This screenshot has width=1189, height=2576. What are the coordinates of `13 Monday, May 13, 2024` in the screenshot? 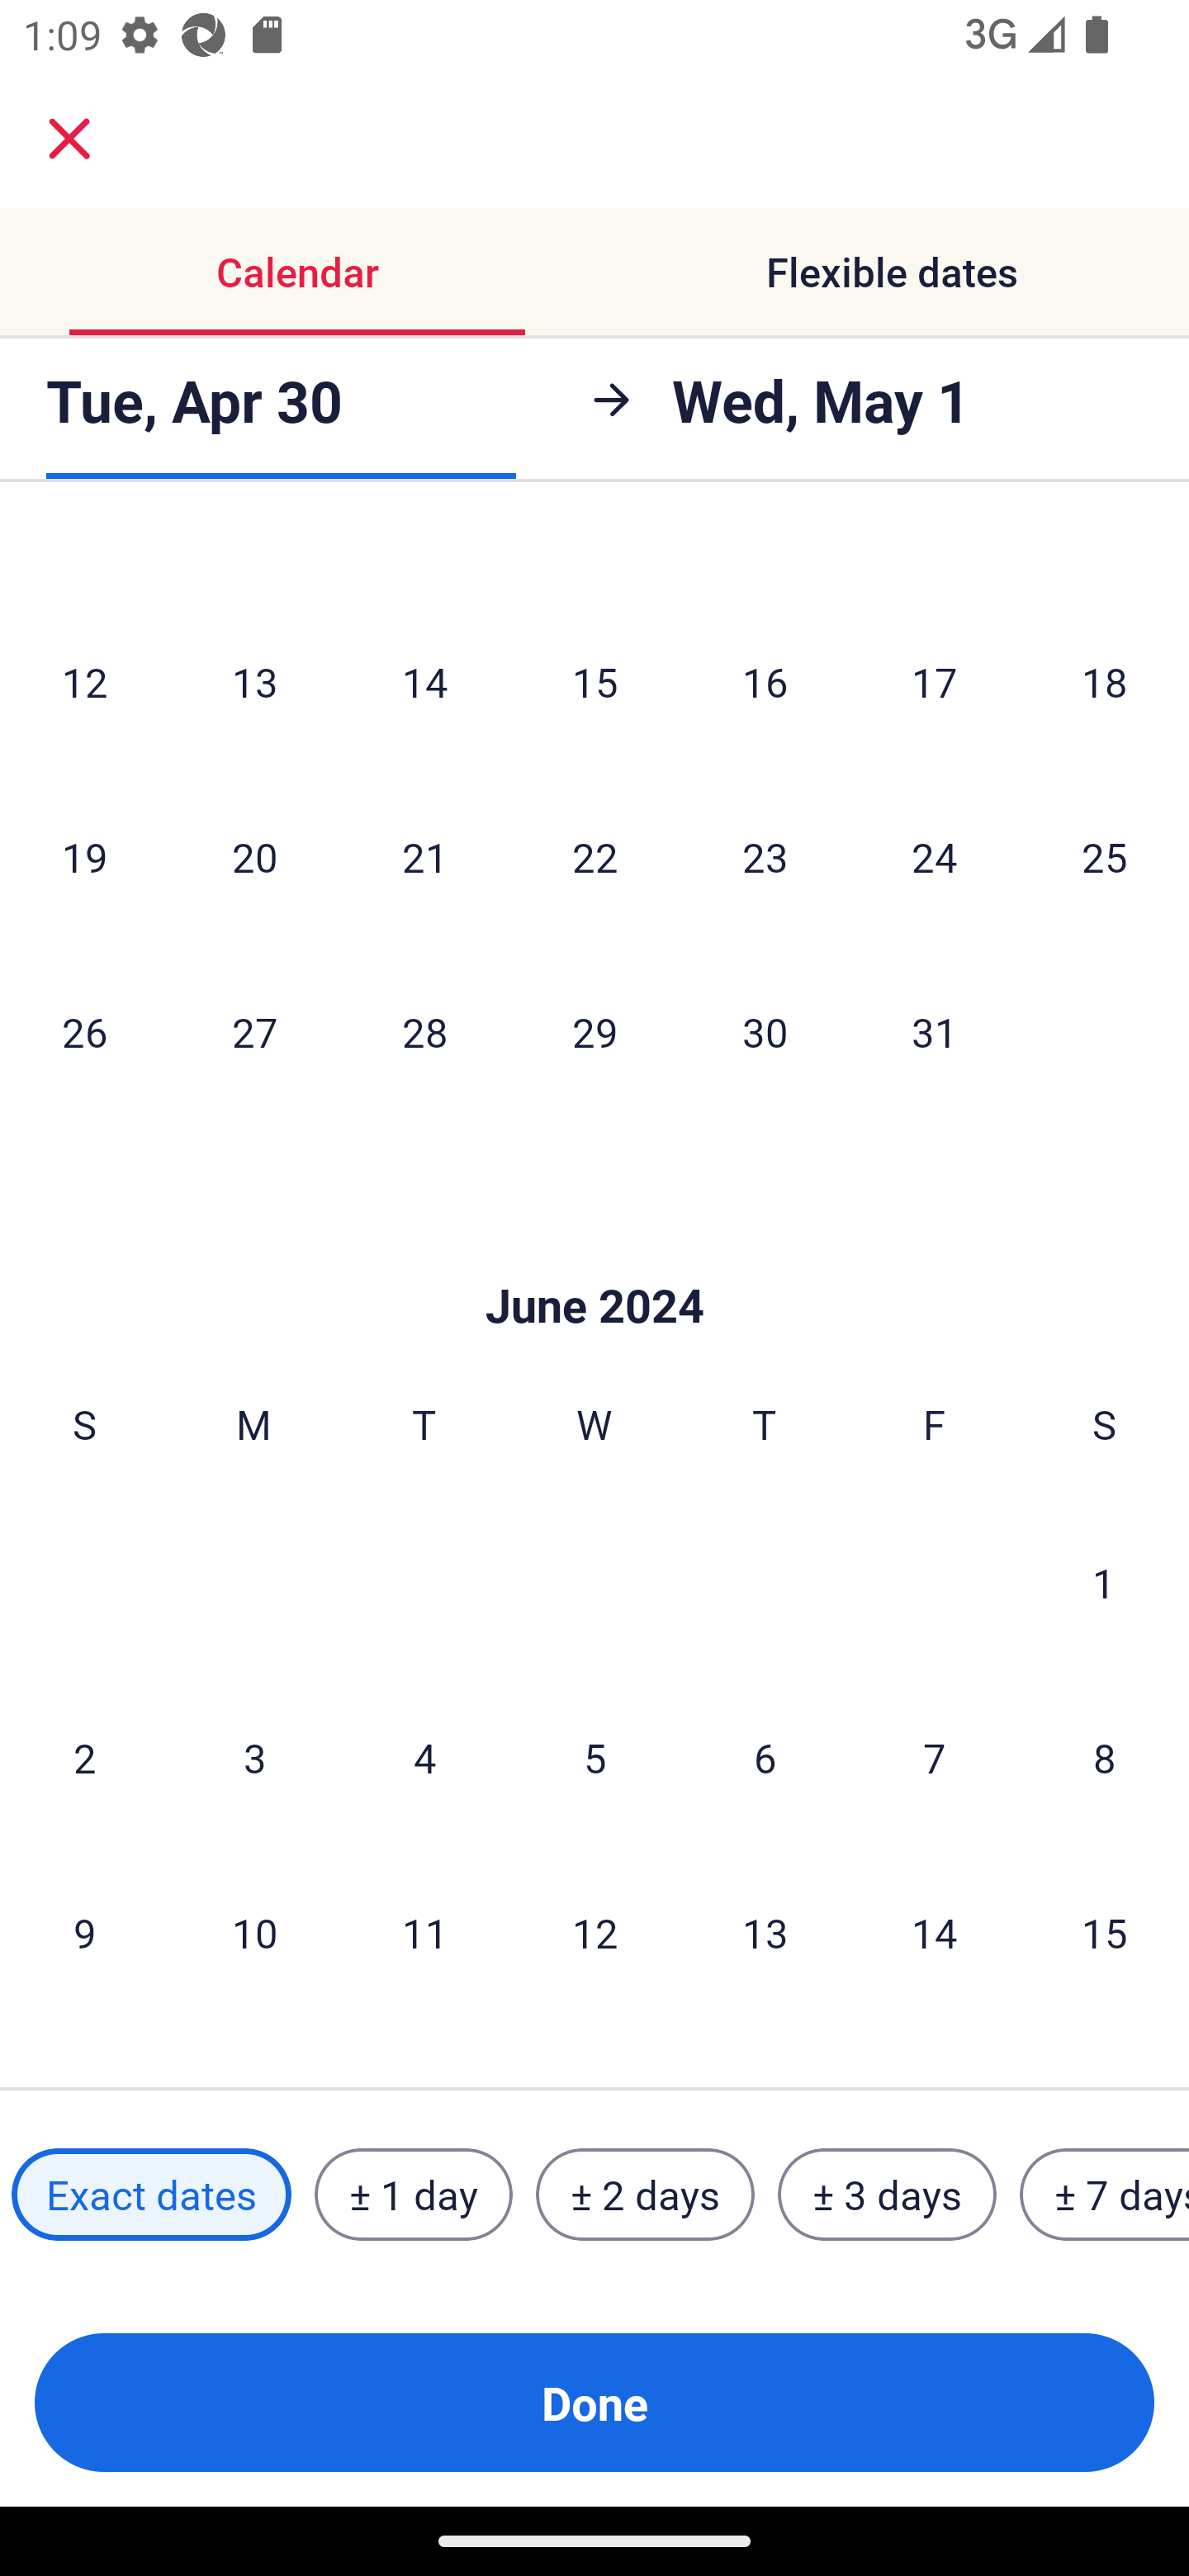 It's located at (254, 680).